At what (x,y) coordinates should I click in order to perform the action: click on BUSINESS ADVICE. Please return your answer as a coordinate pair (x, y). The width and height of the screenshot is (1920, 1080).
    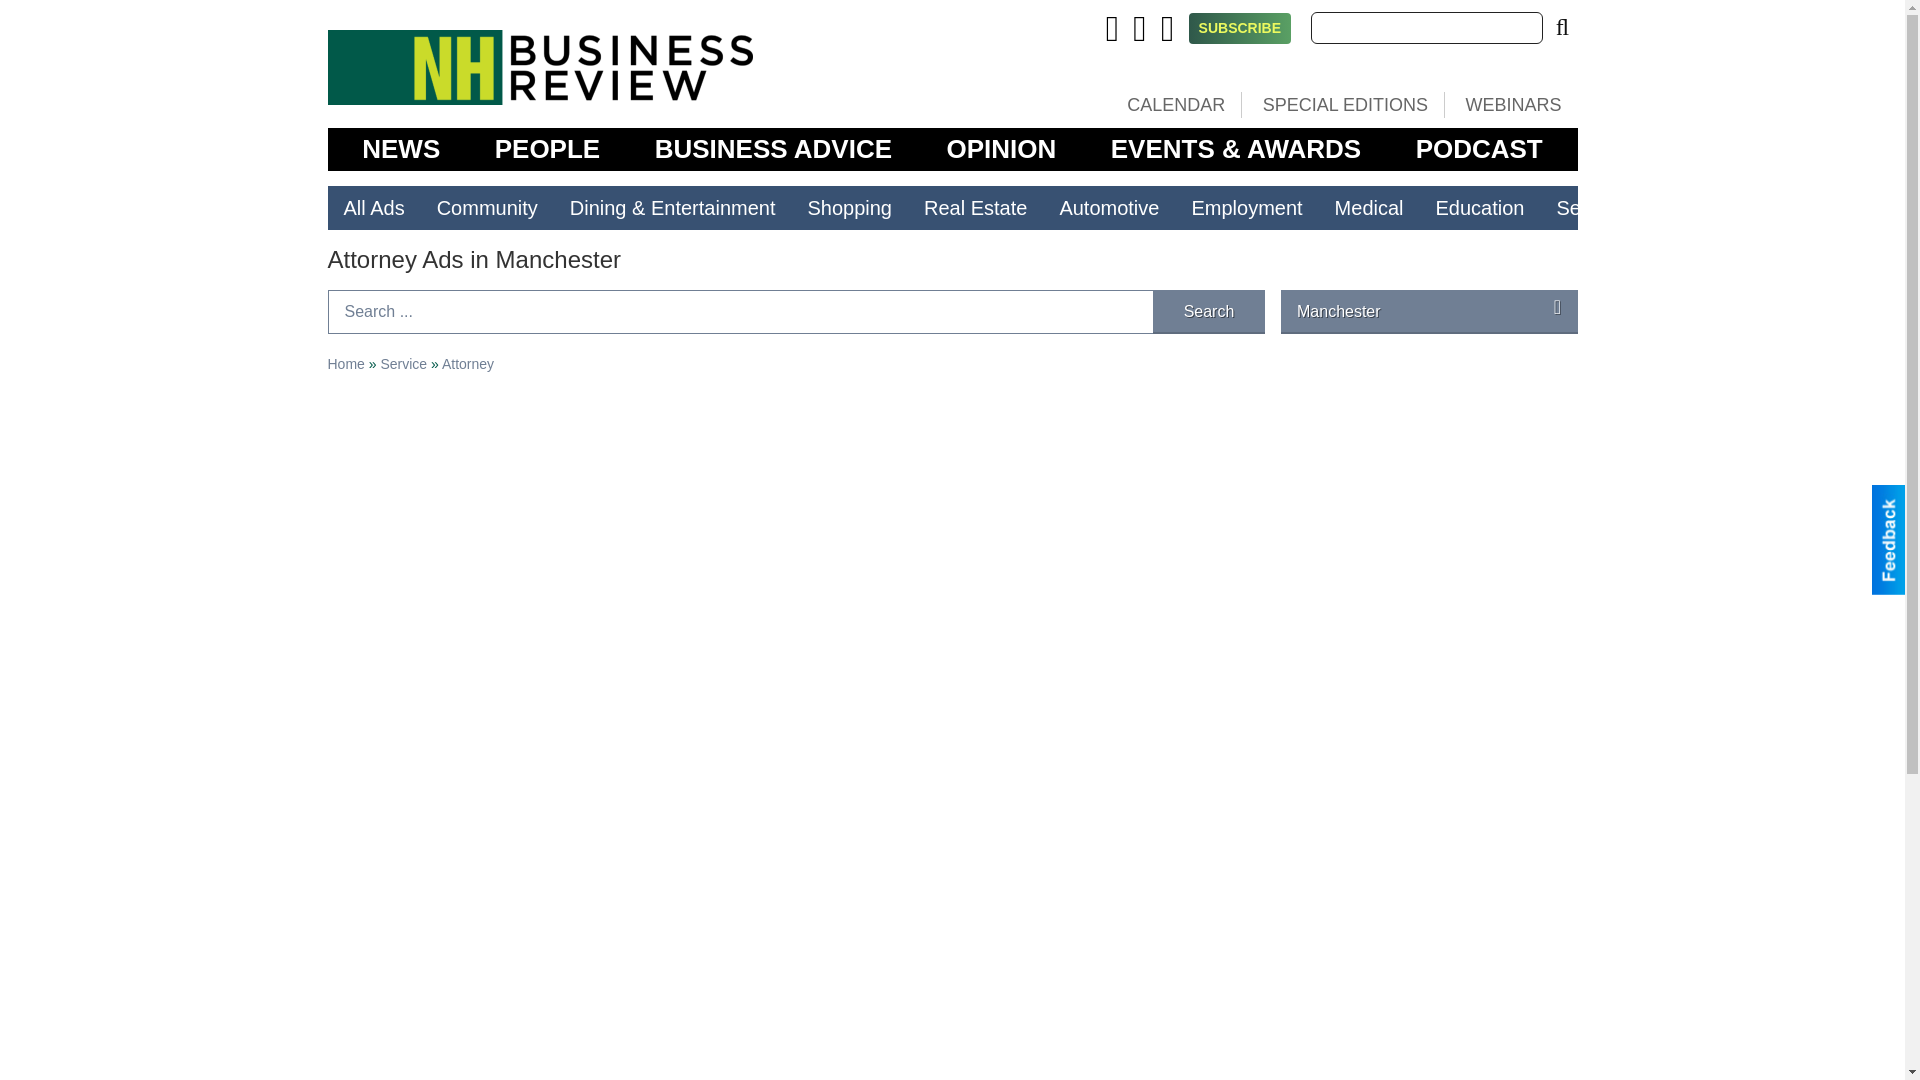
    Looking at the image, I should click on (773, 149).